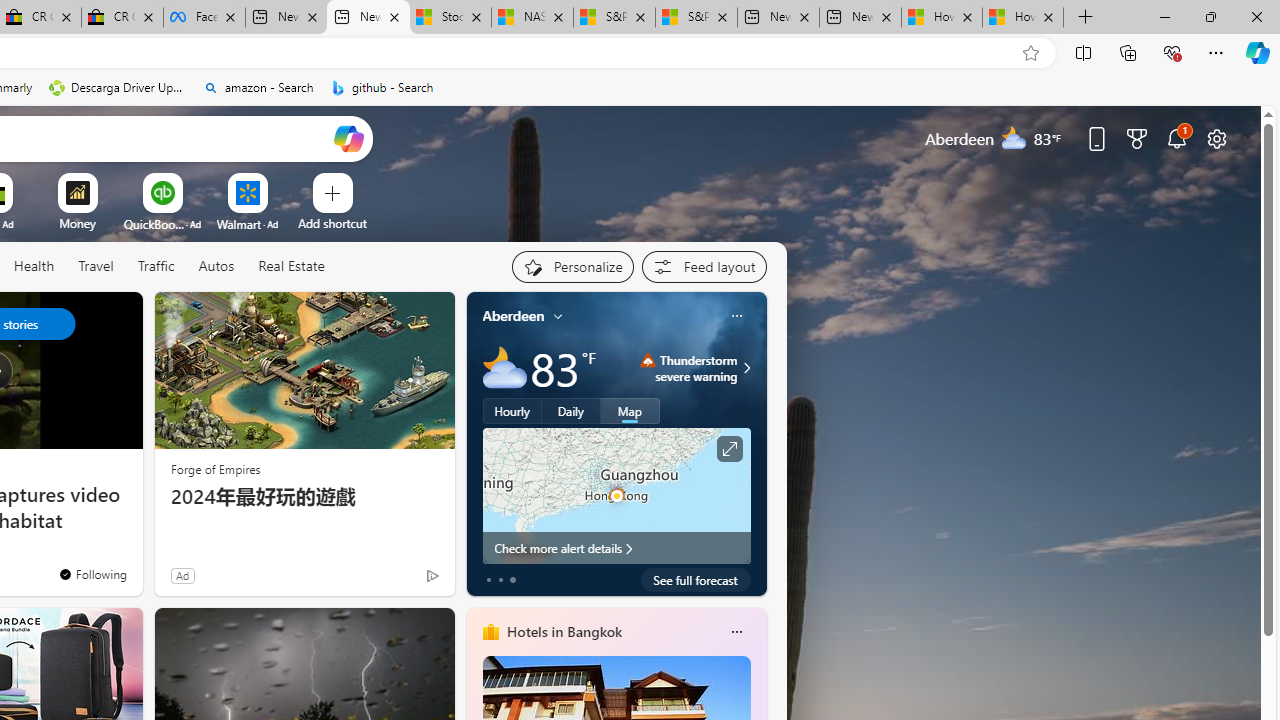  What do you see at coordinates (488, 580) in the screenshot?
I see `tab-0` at bounding box center [488, 580].